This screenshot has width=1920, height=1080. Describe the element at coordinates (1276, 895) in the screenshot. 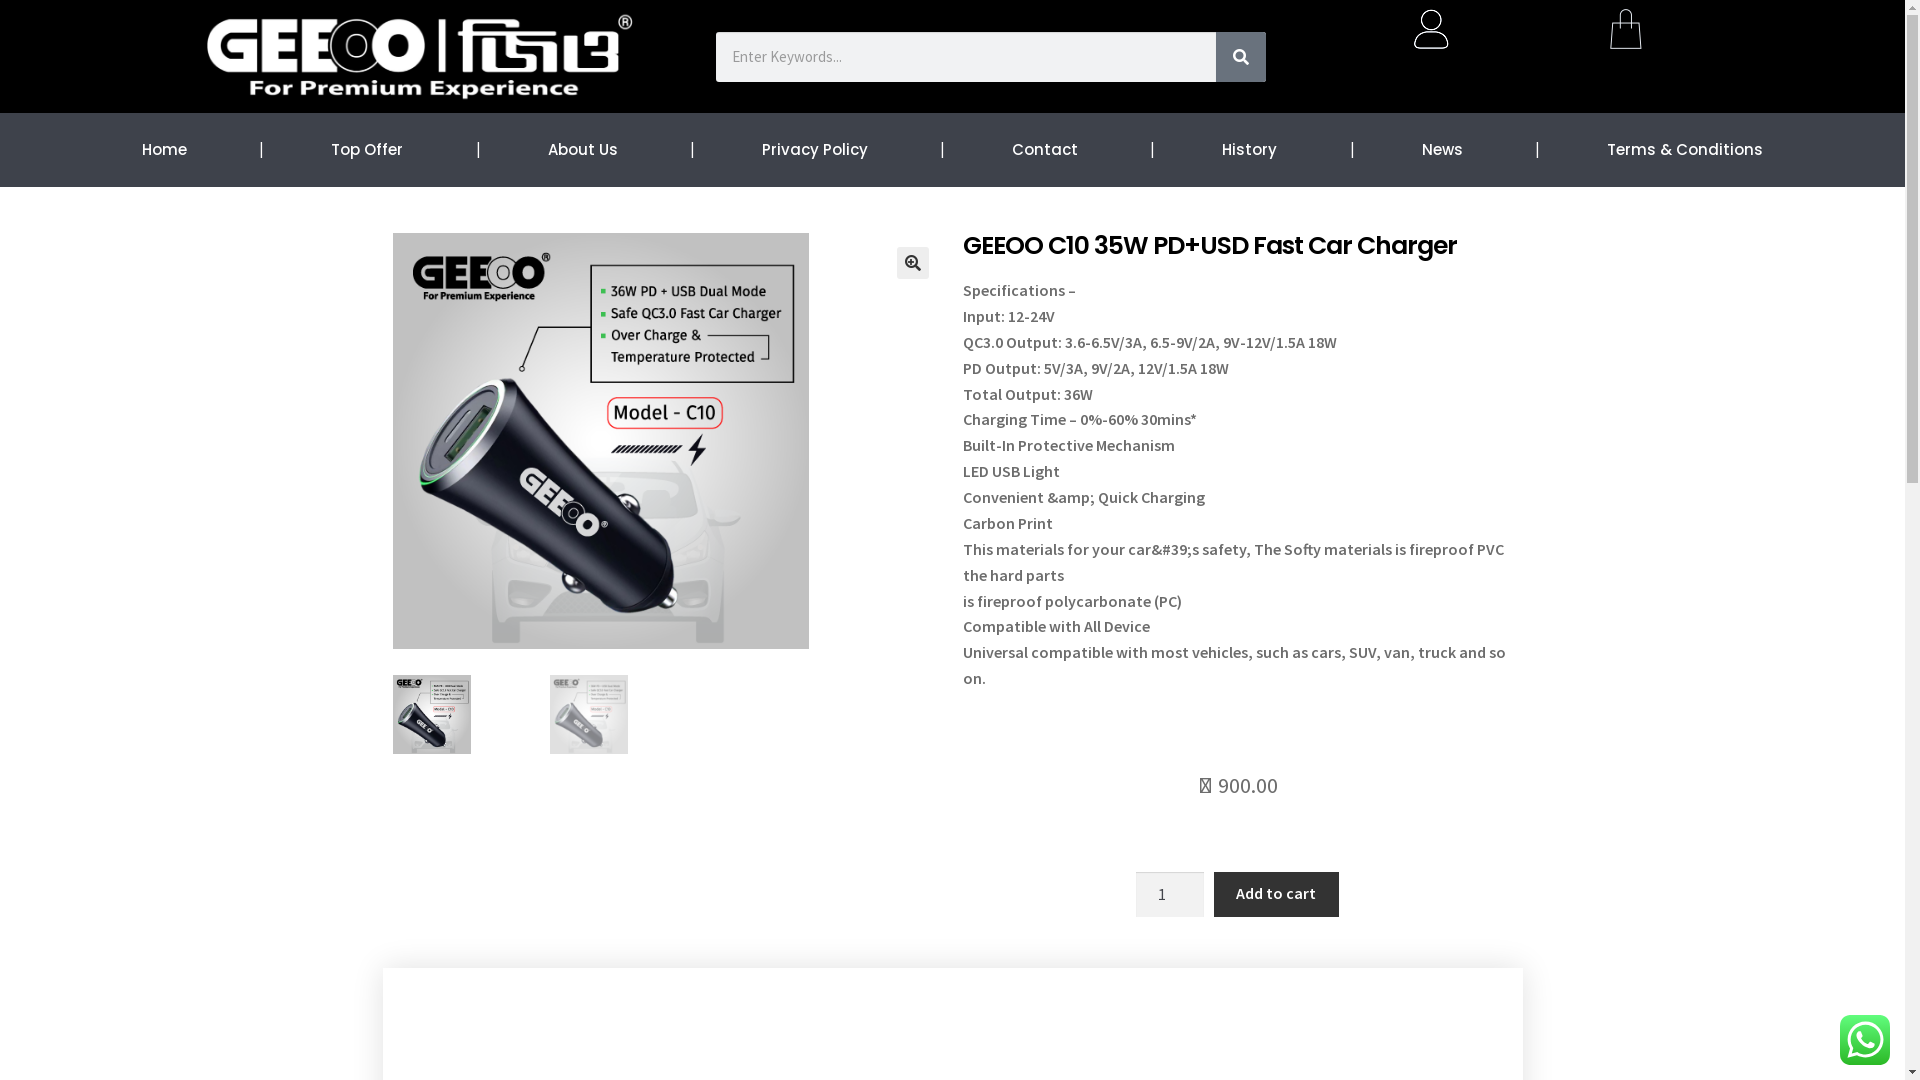

I see `Add to cart` at that location.